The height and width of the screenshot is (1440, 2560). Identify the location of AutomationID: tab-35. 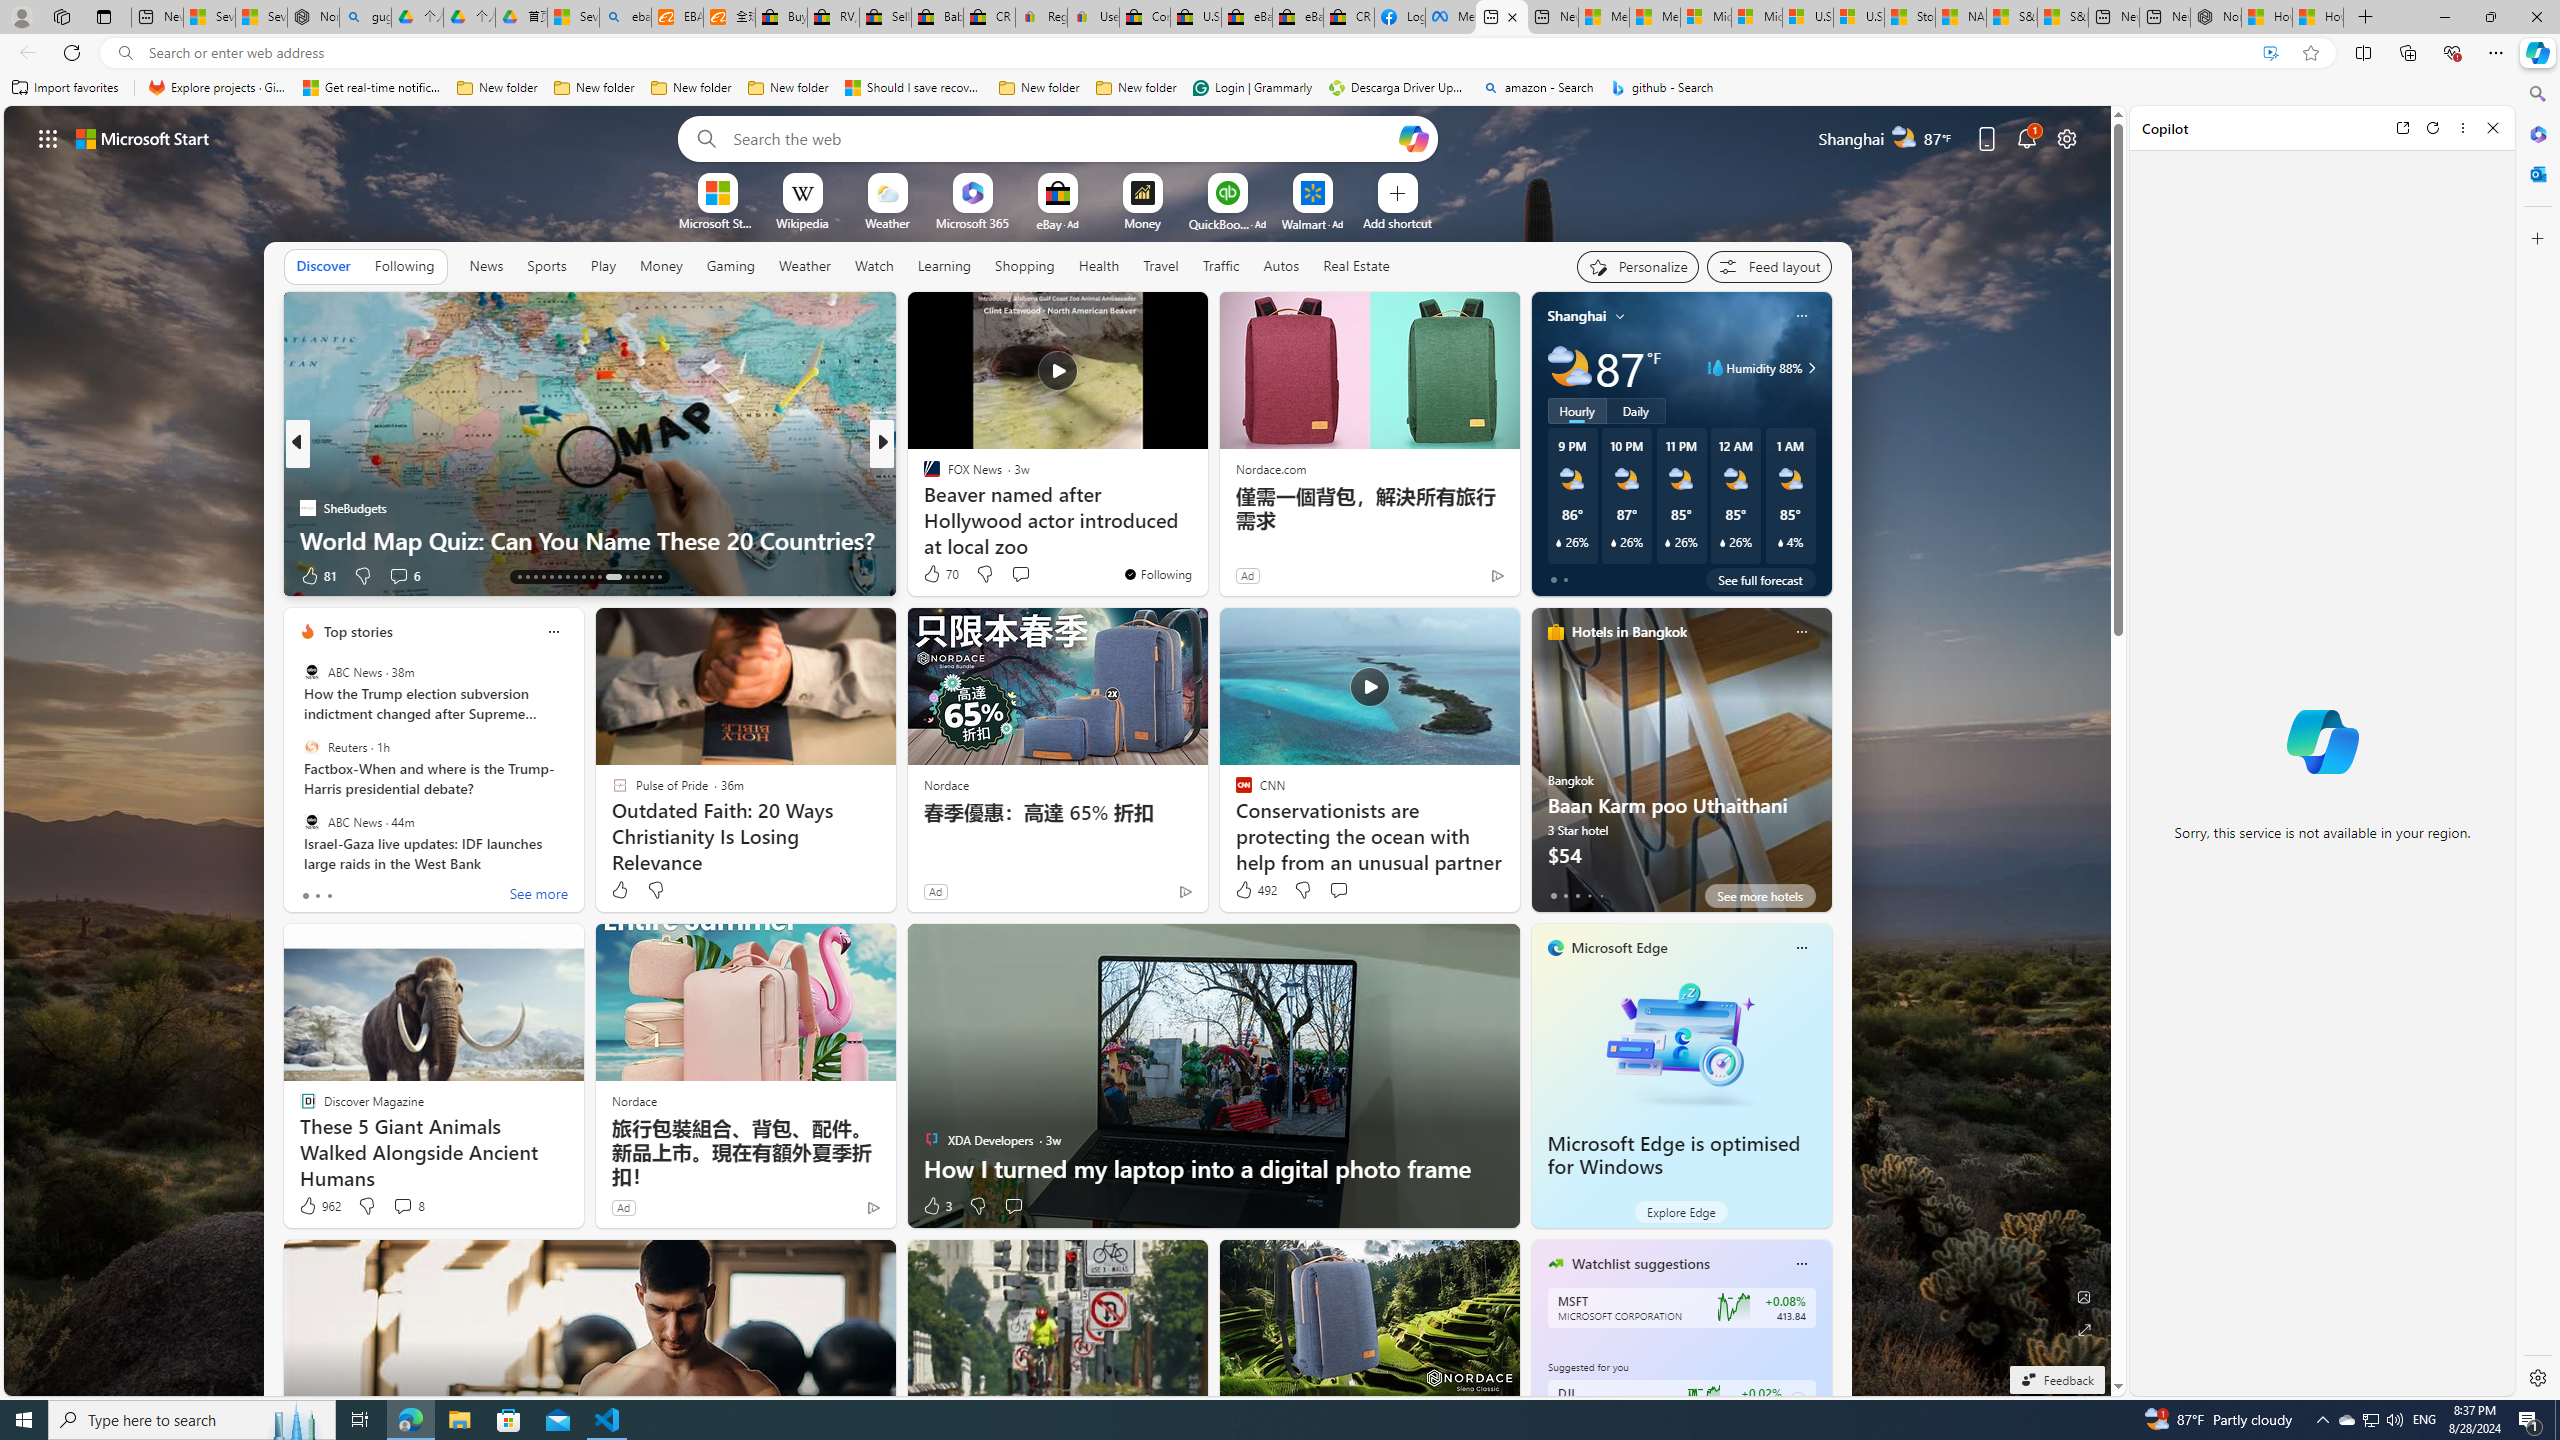
(659, 577).